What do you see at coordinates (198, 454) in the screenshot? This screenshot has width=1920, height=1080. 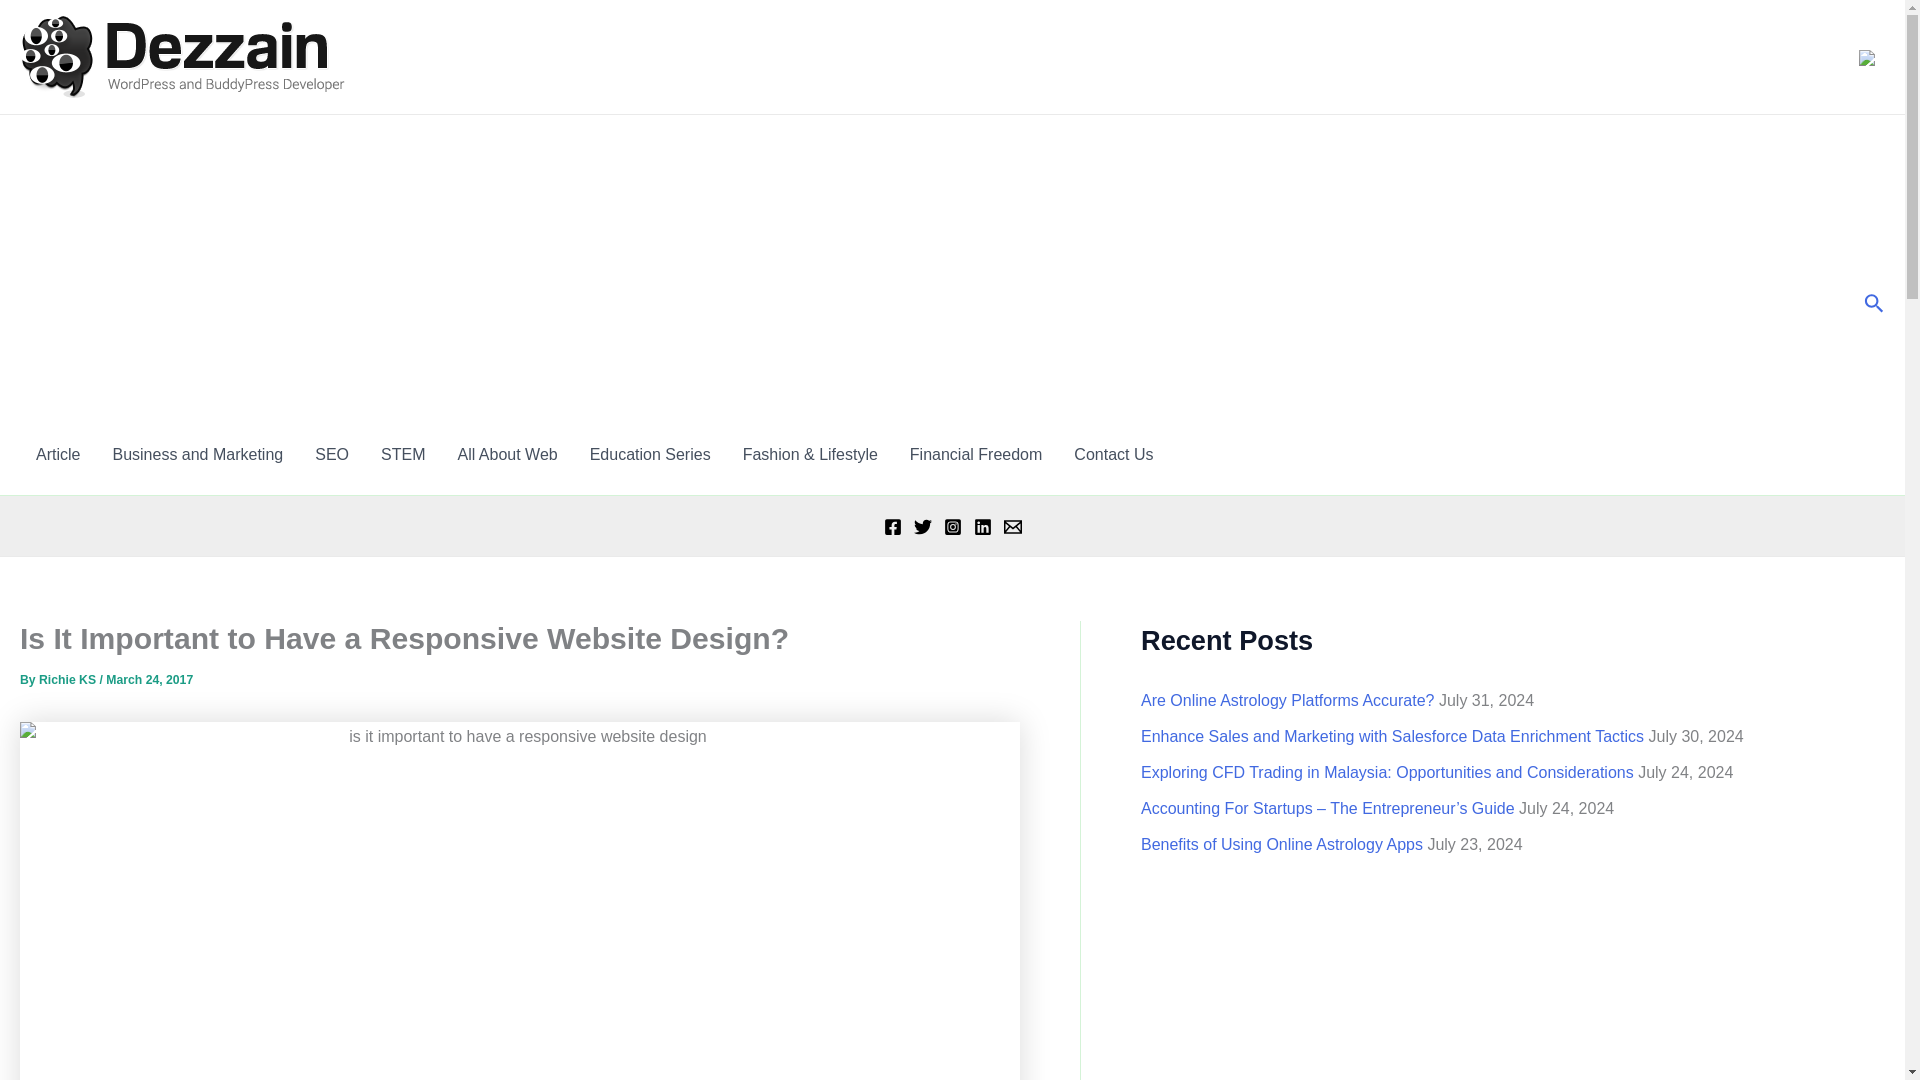 I see `Business and Marketing` at bounding box center [198, 454].